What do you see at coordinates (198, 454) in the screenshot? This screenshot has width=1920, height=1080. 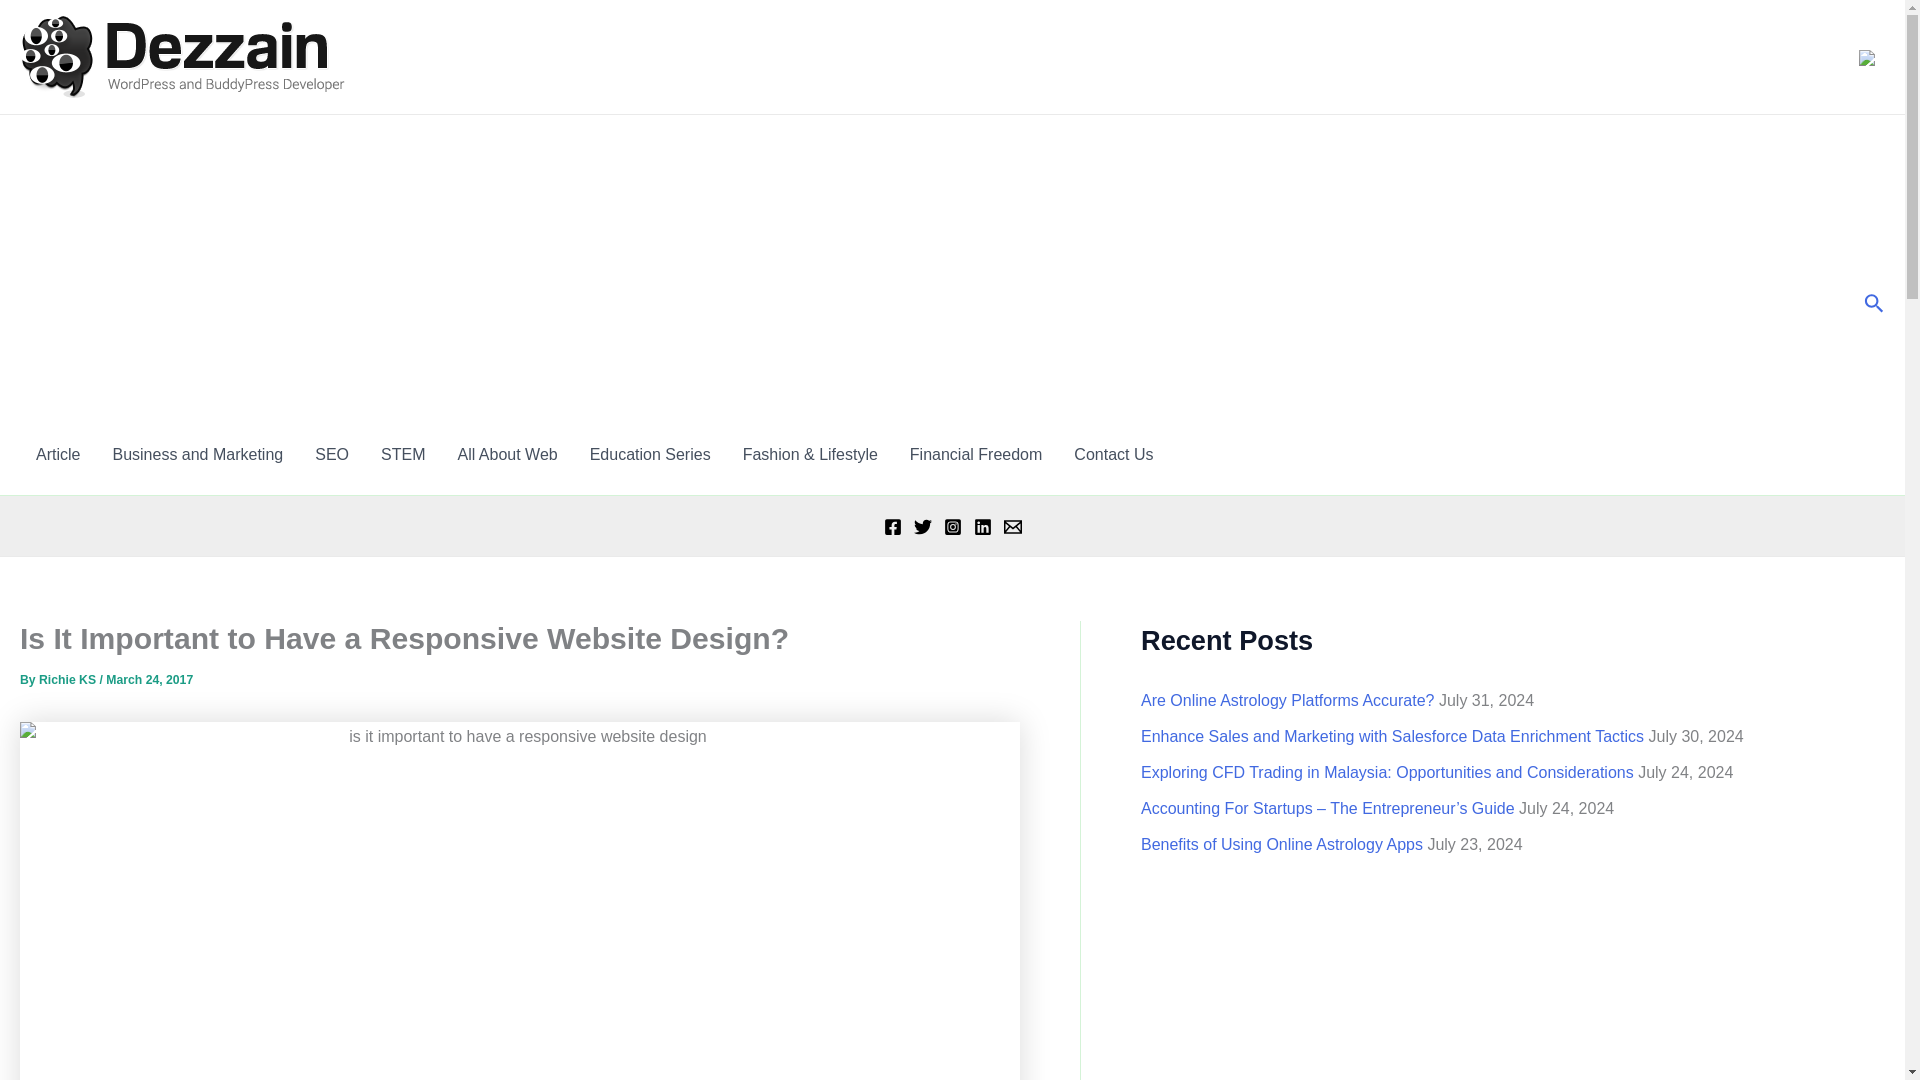 I see `Business and Marketing` at bounding box center [198, 454].